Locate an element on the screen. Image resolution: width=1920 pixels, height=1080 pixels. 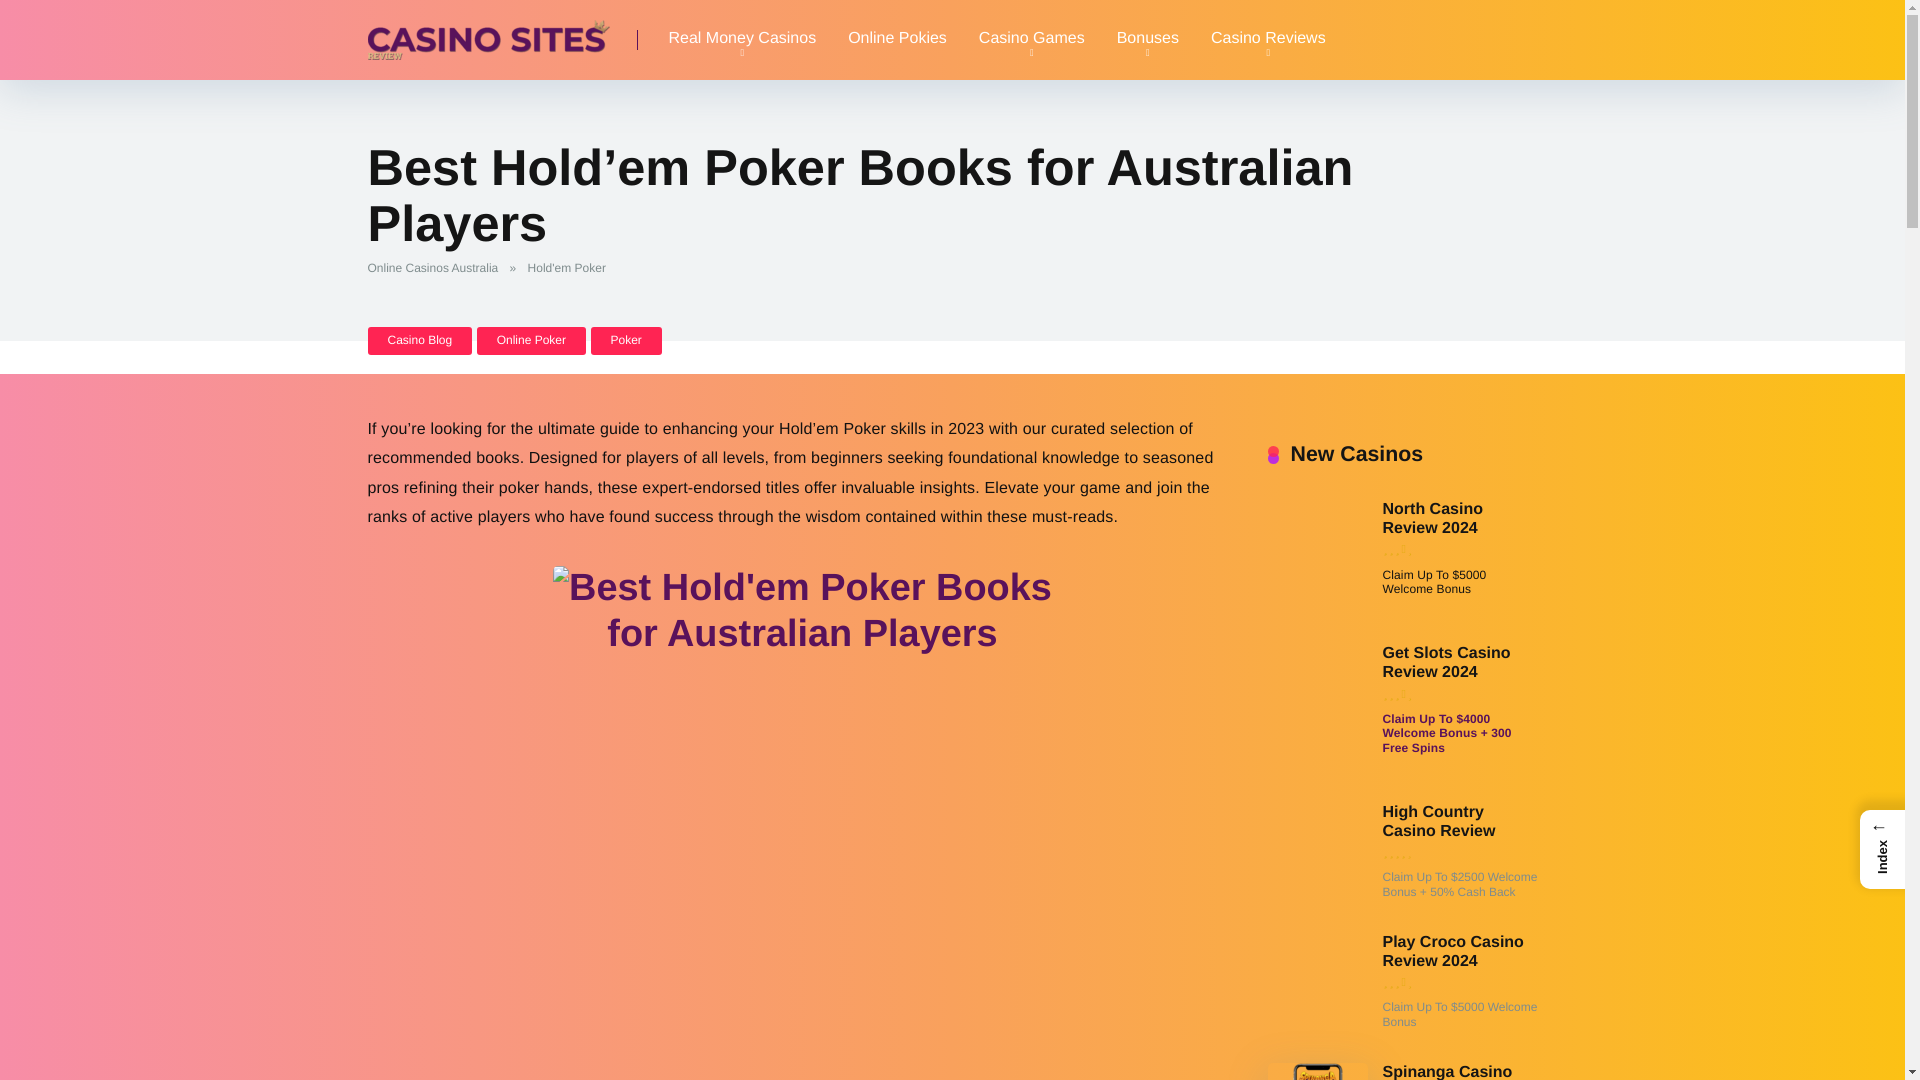
Bonuses is located at coordinates (1147, 40).